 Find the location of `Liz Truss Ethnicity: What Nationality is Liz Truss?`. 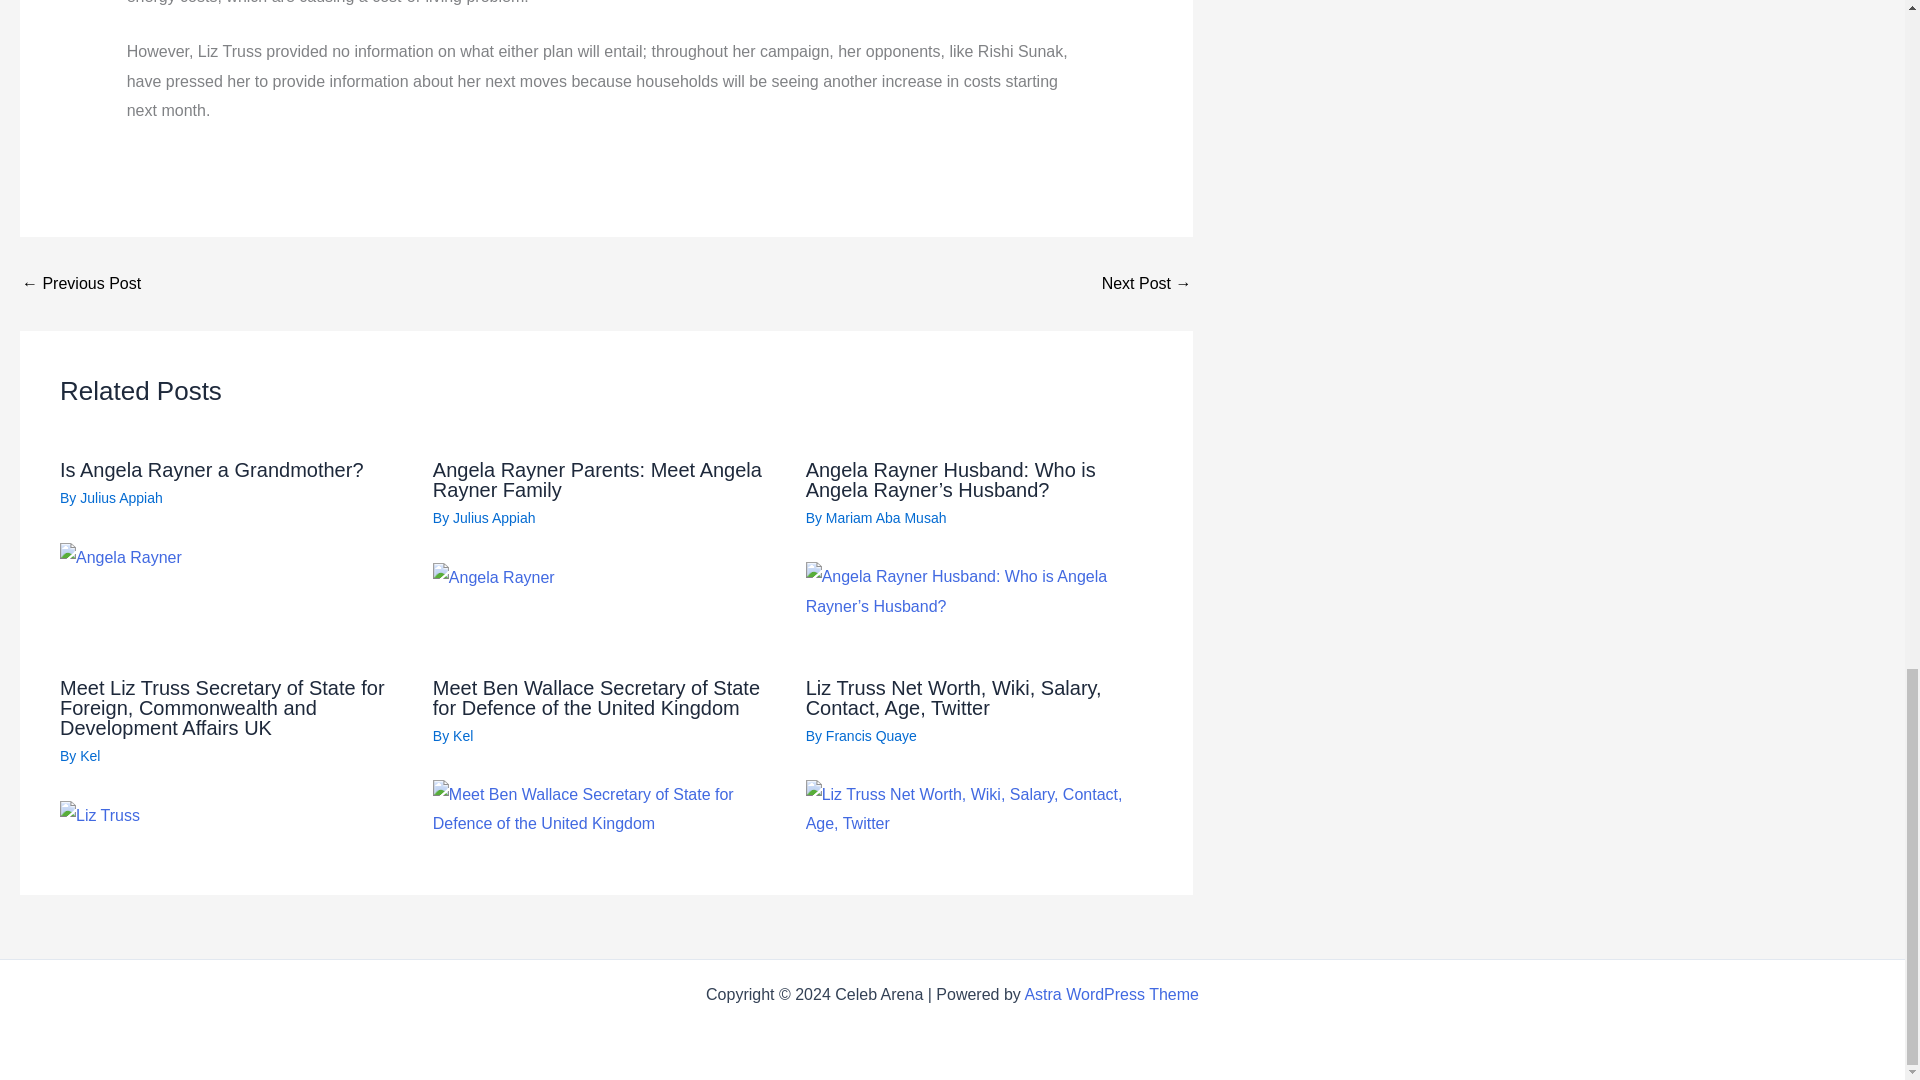

Liz Truss Ethnicity: What Nationality is Liz Truss? is located at coordinates (80, 284).